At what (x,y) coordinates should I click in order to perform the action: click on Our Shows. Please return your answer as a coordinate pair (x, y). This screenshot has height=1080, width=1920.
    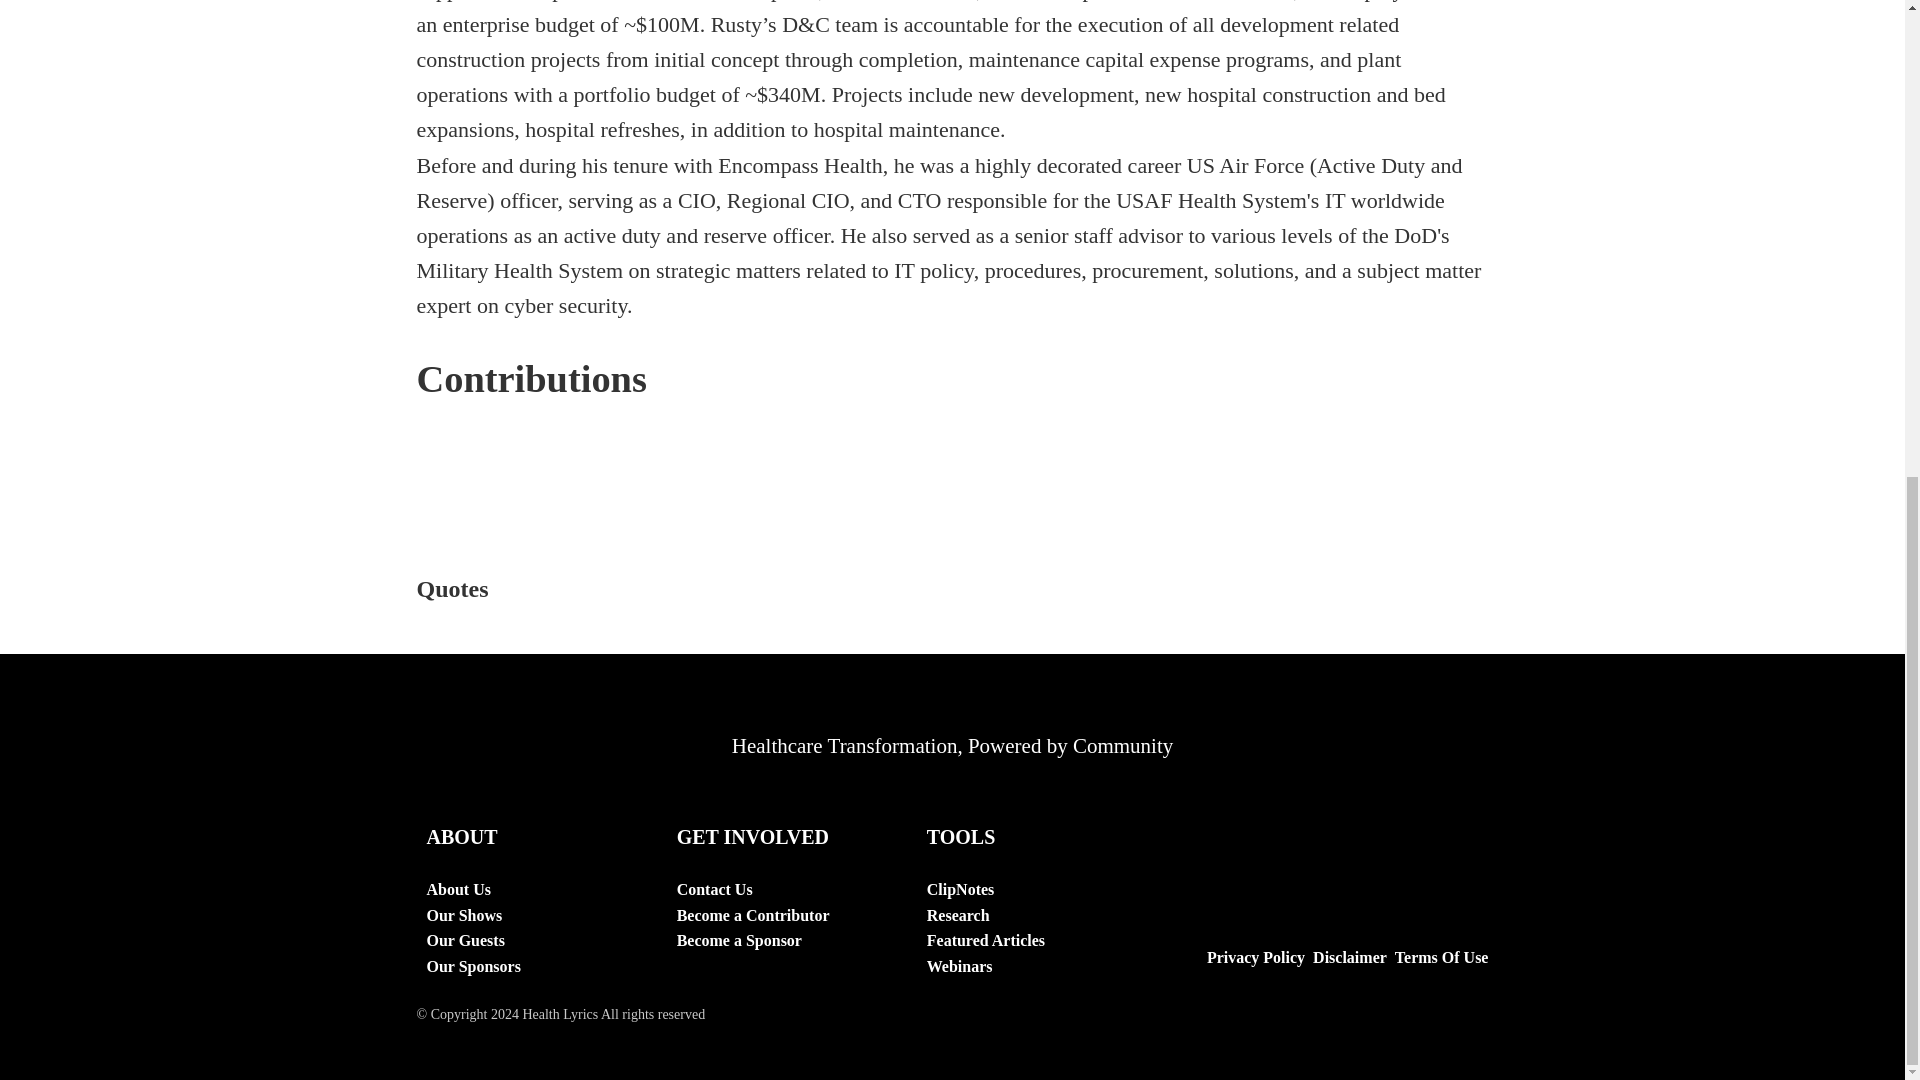
    Looking at the image, I should click on (473, 915).